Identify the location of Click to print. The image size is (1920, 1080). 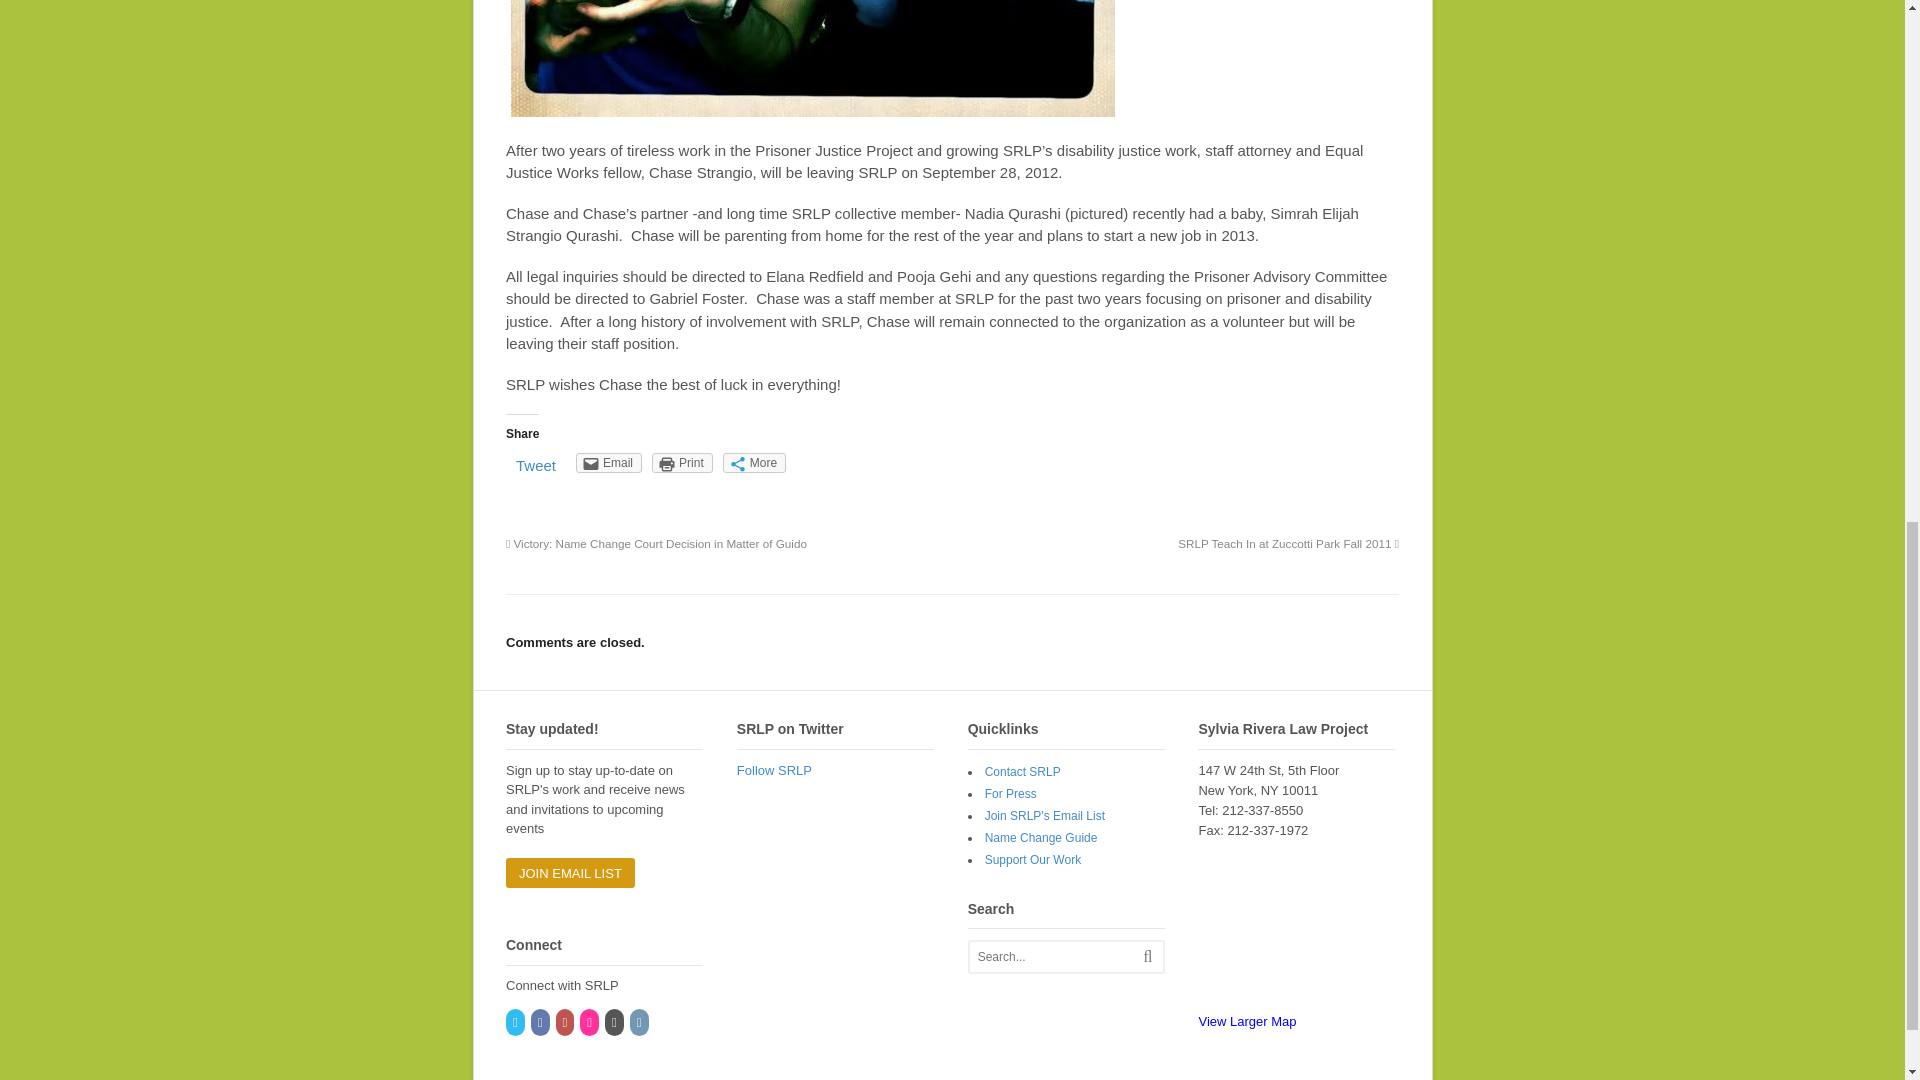
(682, 462).